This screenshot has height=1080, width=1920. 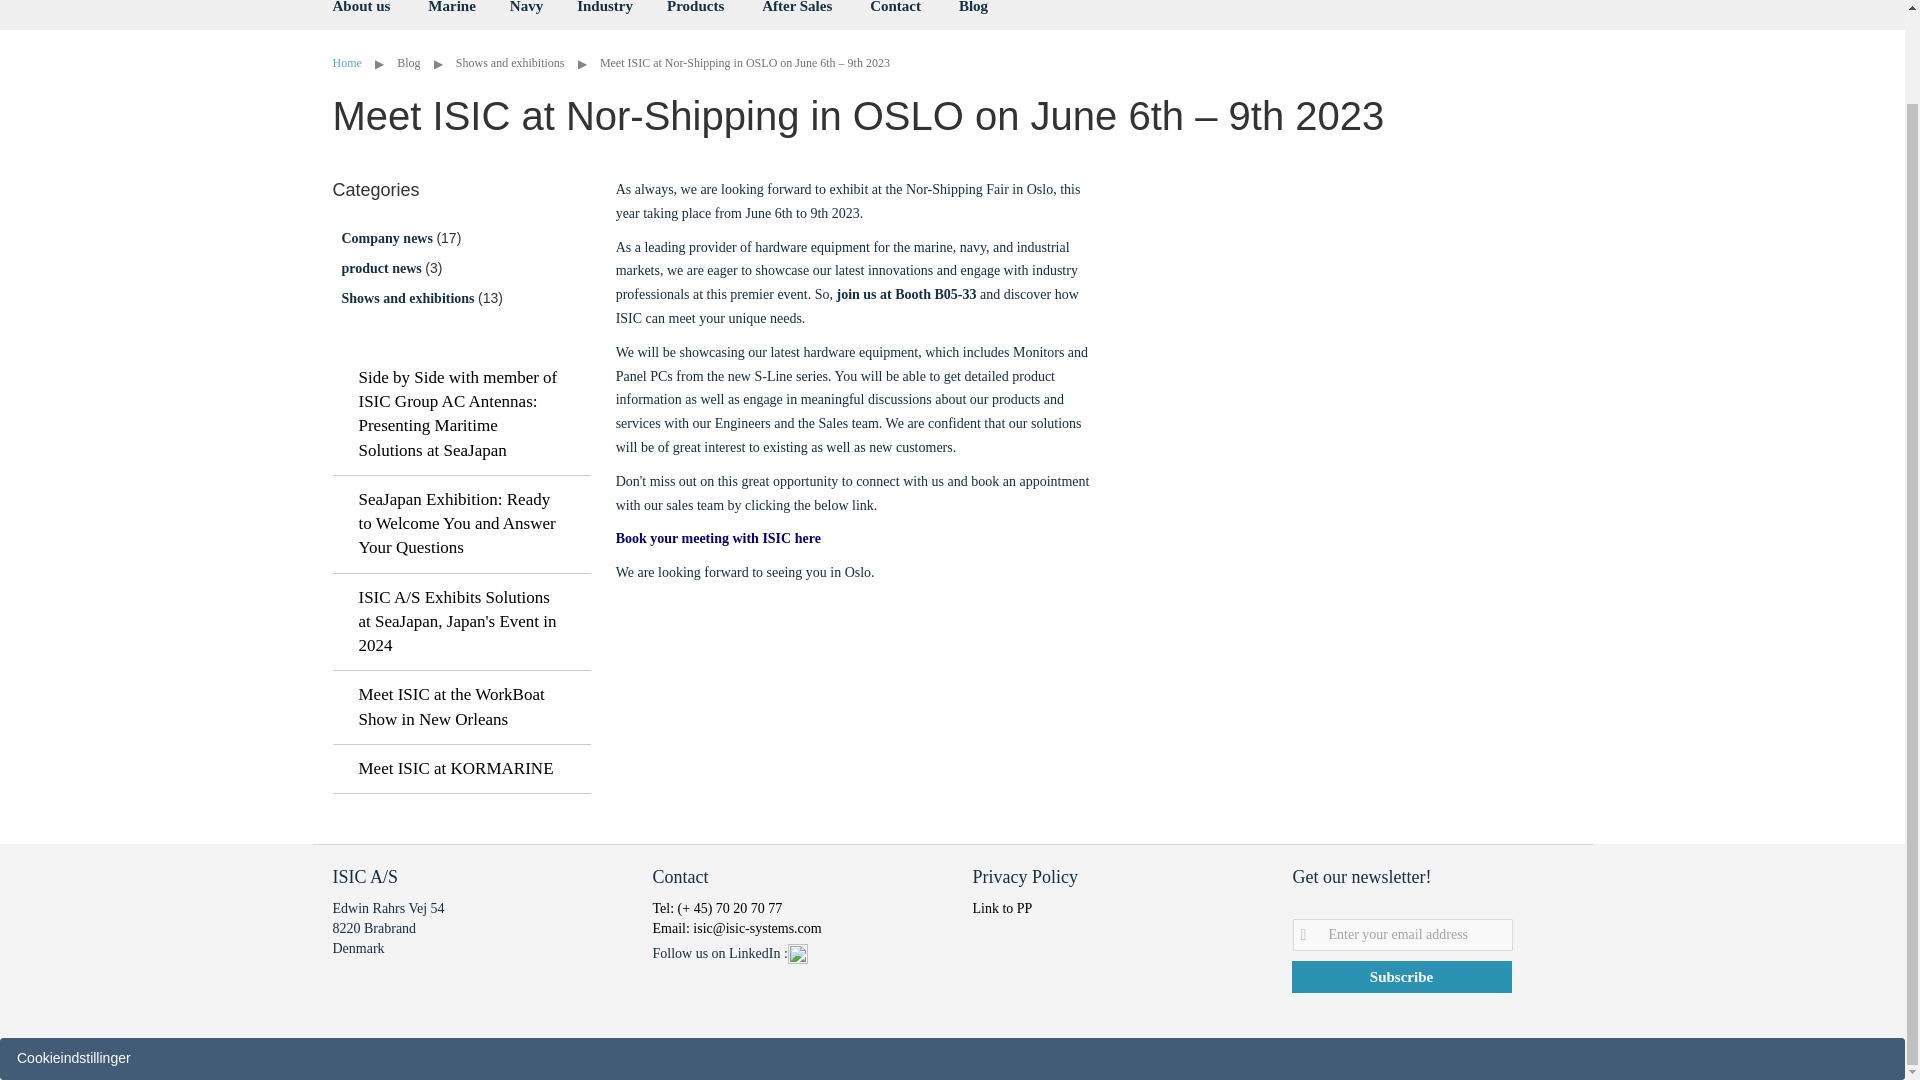 I want to click on Company news, so click(x=389, y=238).